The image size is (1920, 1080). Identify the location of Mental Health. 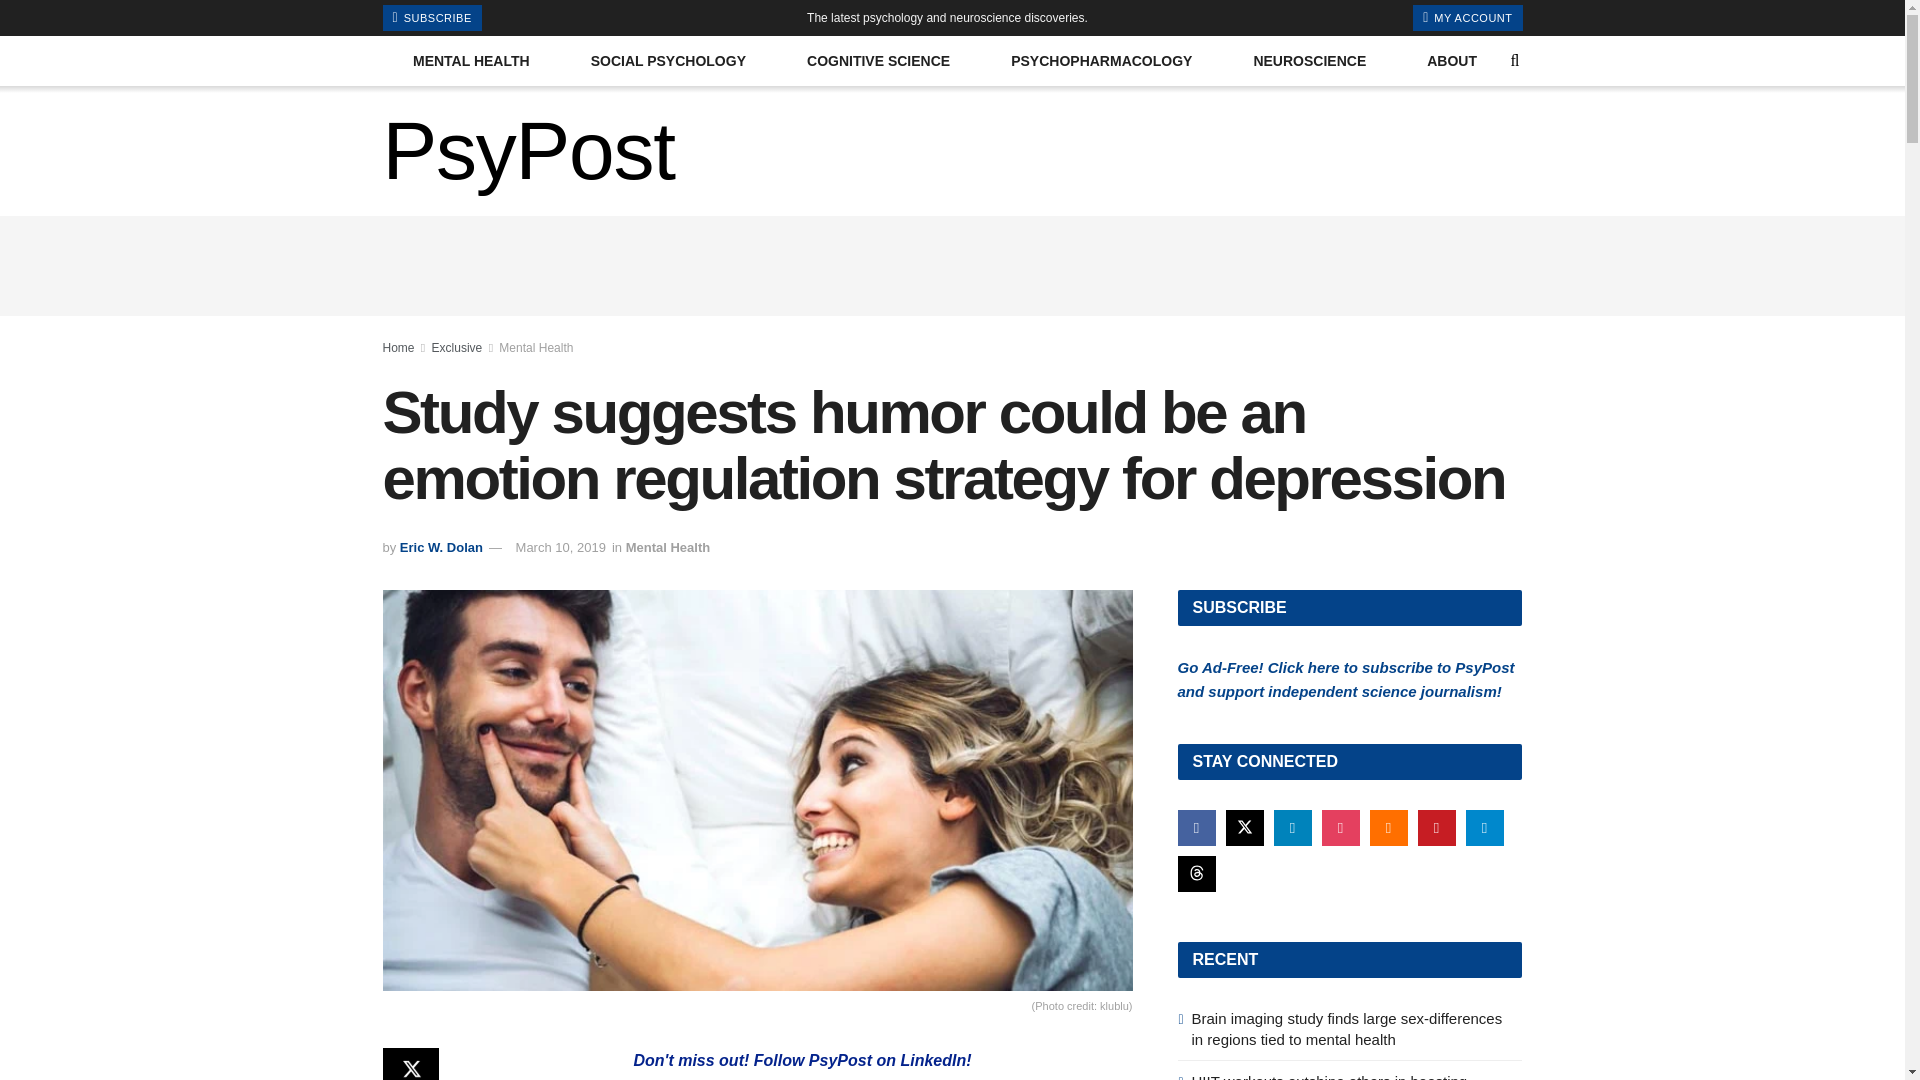
(536, 348).